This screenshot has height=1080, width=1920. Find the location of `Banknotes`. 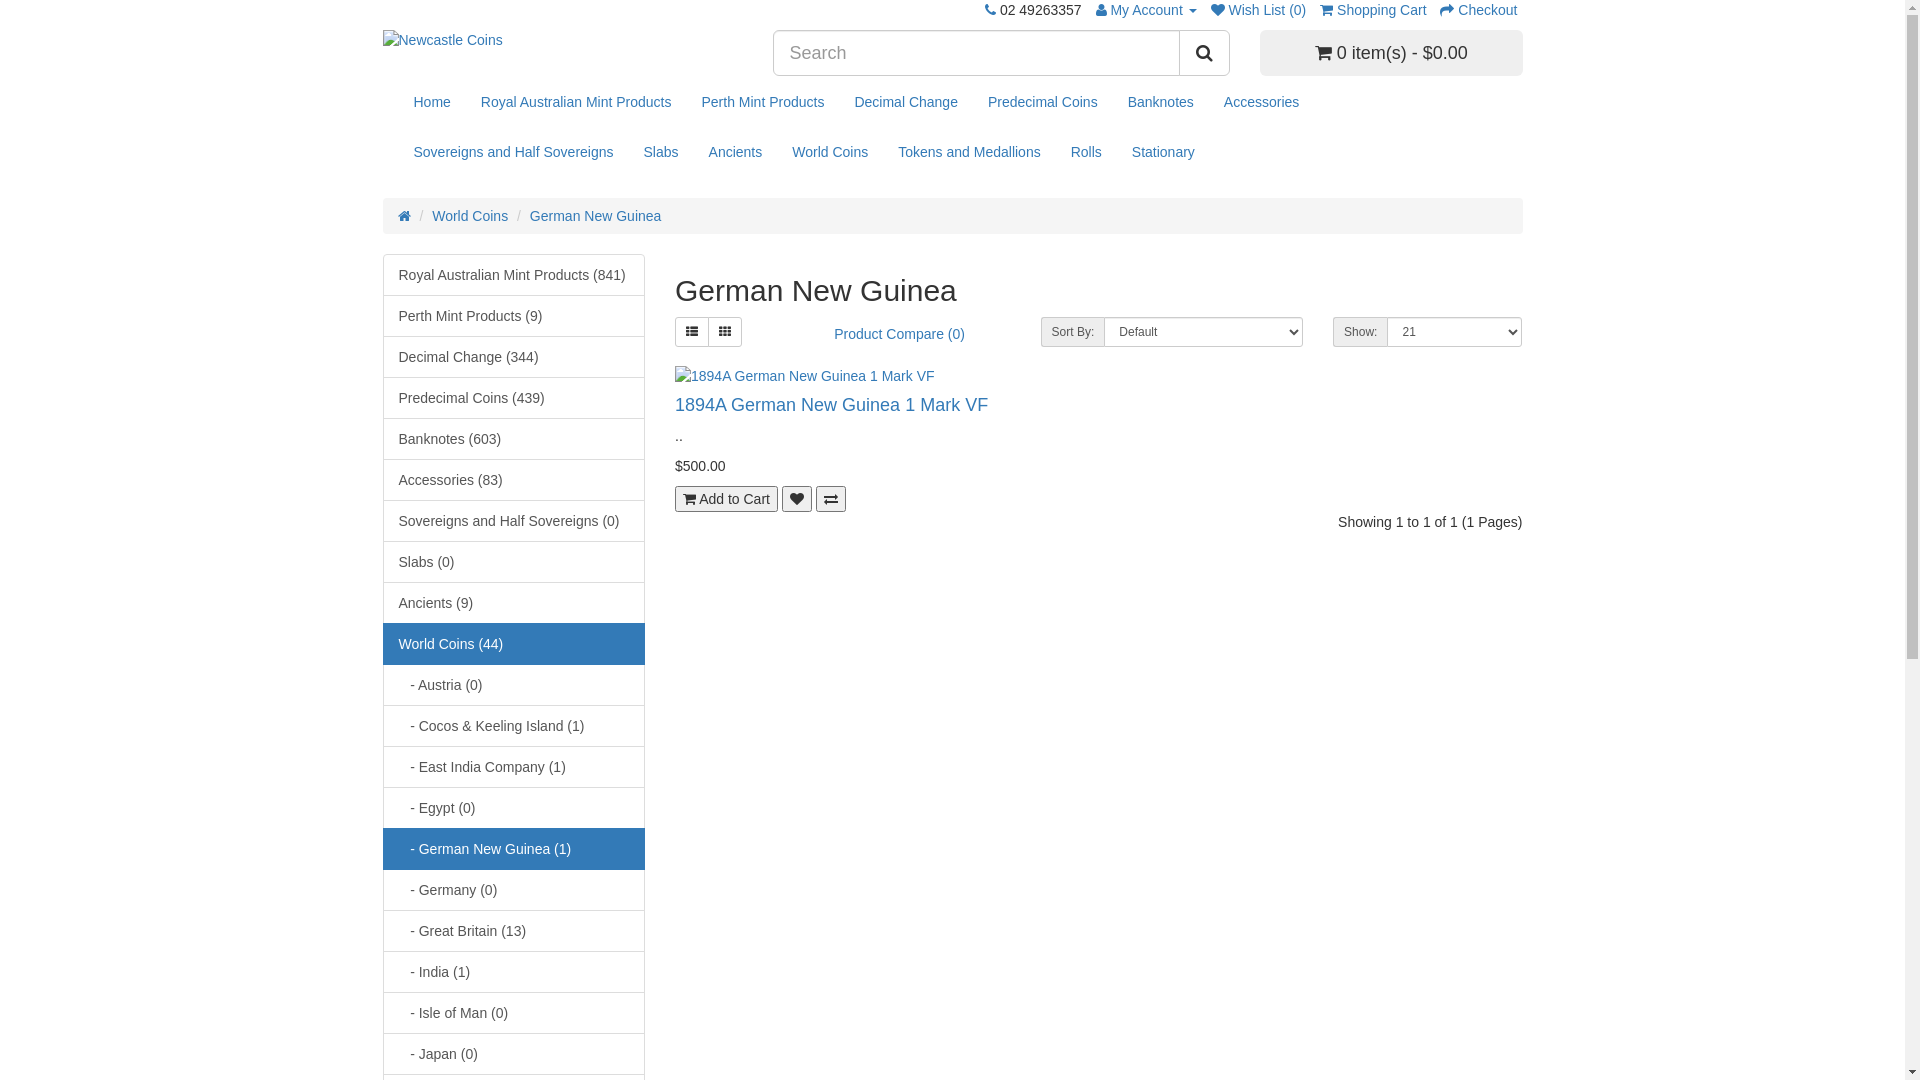

Banknotes is located at coordinates (1161, 102).